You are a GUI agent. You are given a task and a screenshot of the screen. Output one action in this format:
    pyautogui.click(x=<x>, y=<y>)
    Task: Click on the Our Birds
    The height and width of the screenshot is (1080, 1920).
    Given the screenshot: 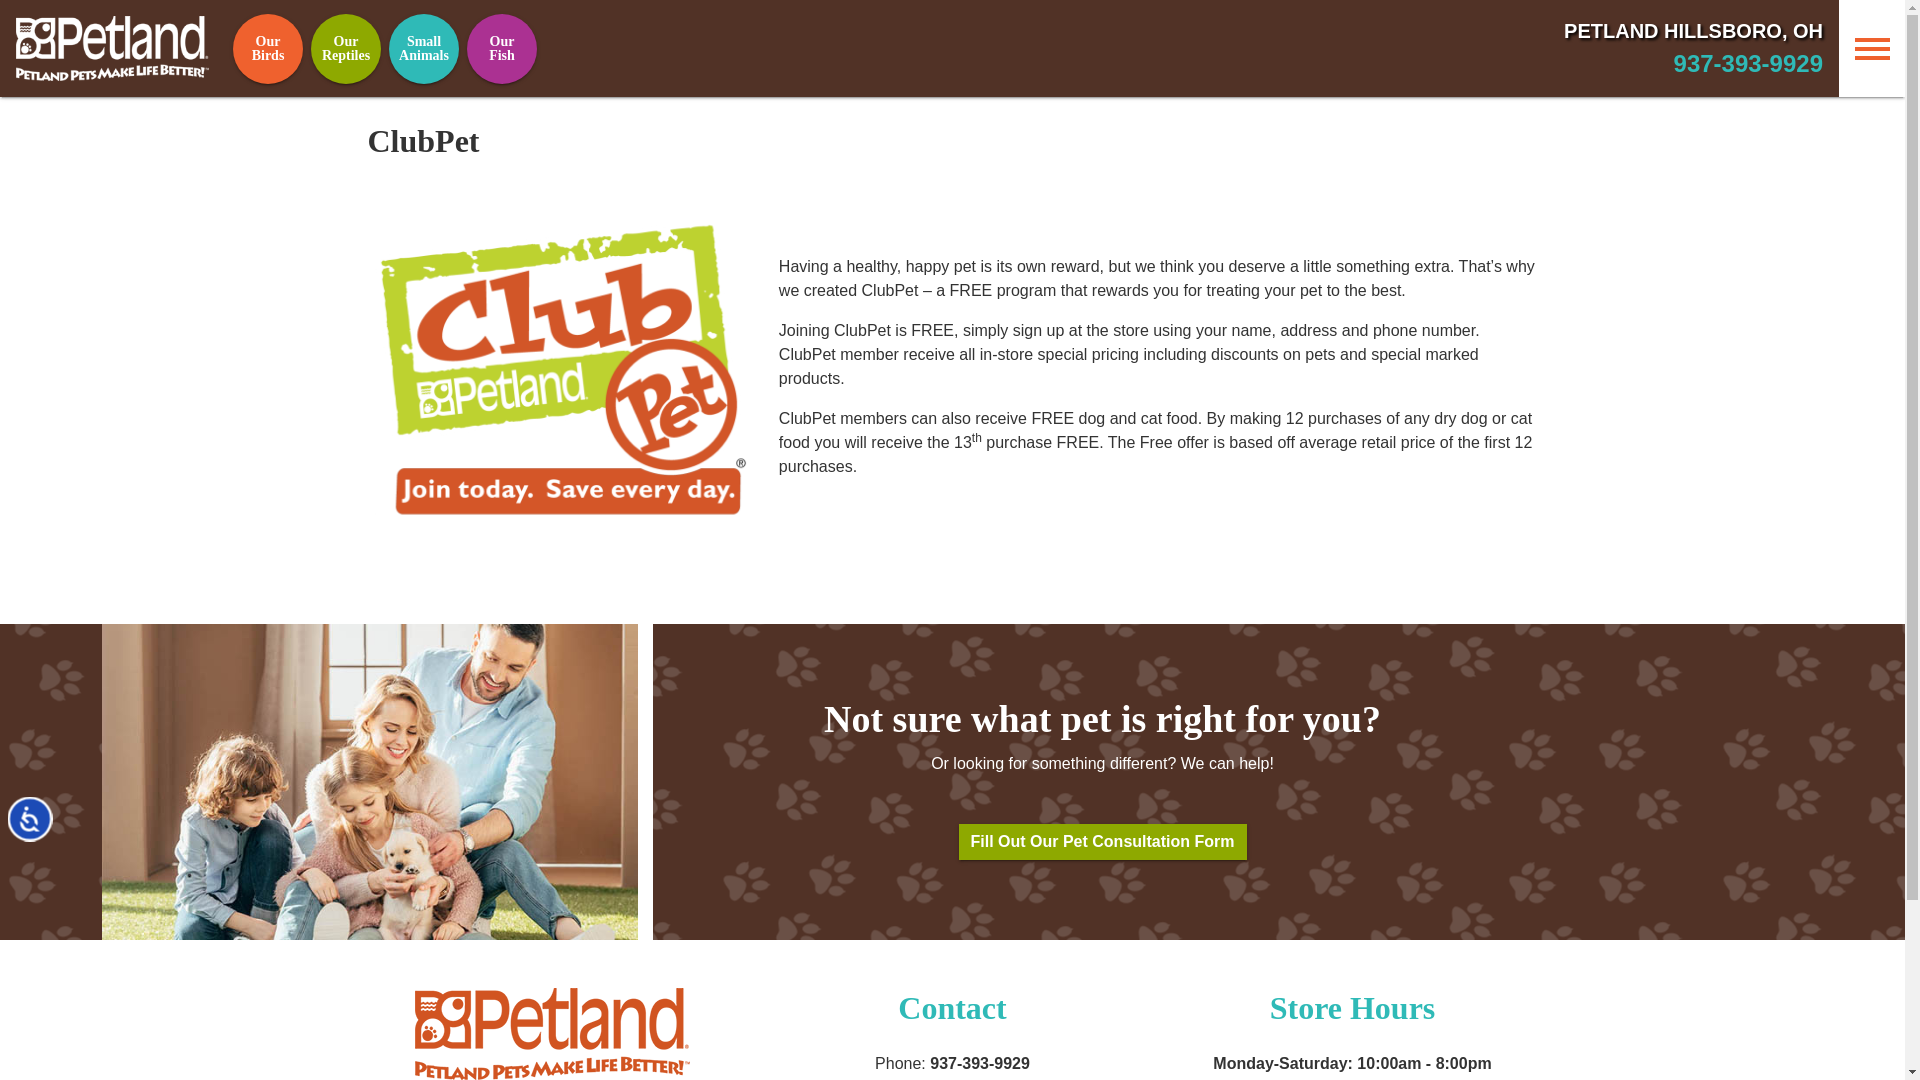 What is the action you would take?
    pyautogui.click(x=268, y=49)
    